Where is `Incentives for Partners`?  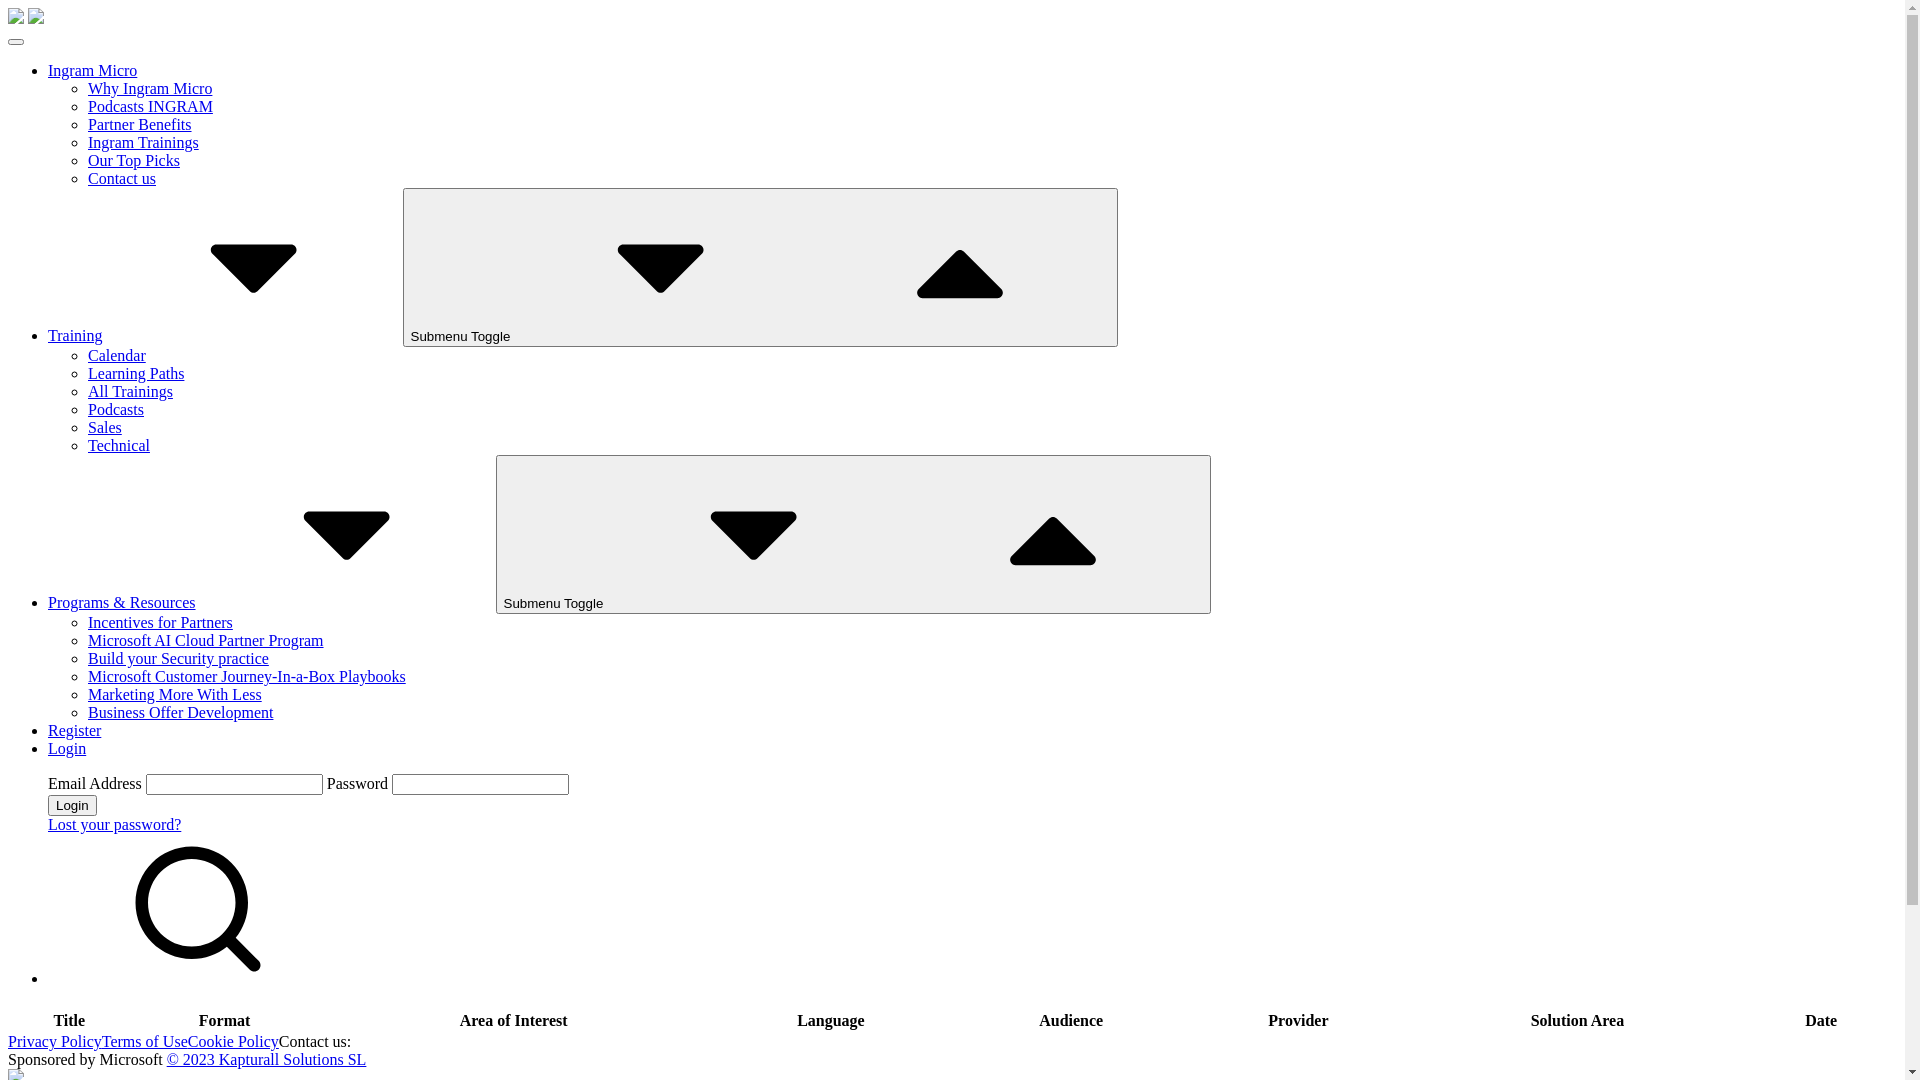 Incentives for Partners is located at coordinates (160, 622).